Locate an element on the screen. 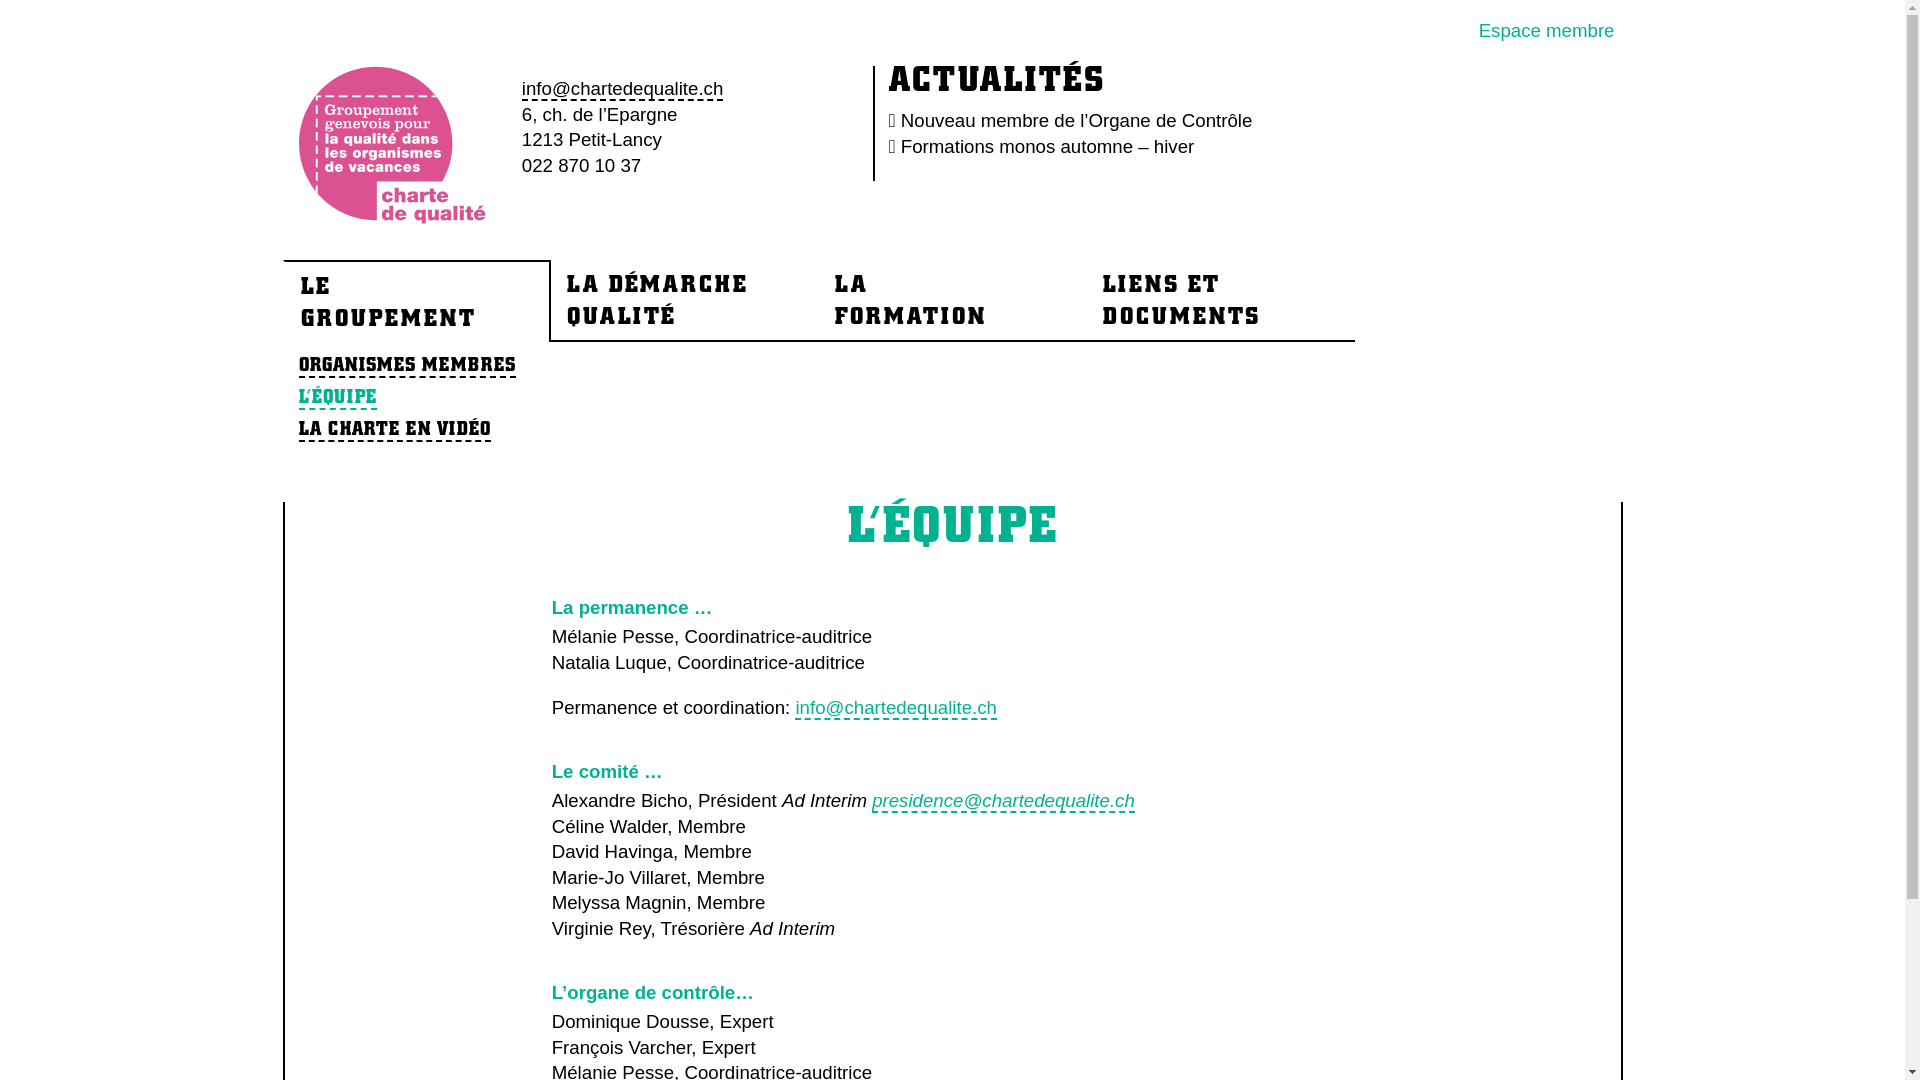  info@chartedequalite.ch is located at coordinates (622, 89).